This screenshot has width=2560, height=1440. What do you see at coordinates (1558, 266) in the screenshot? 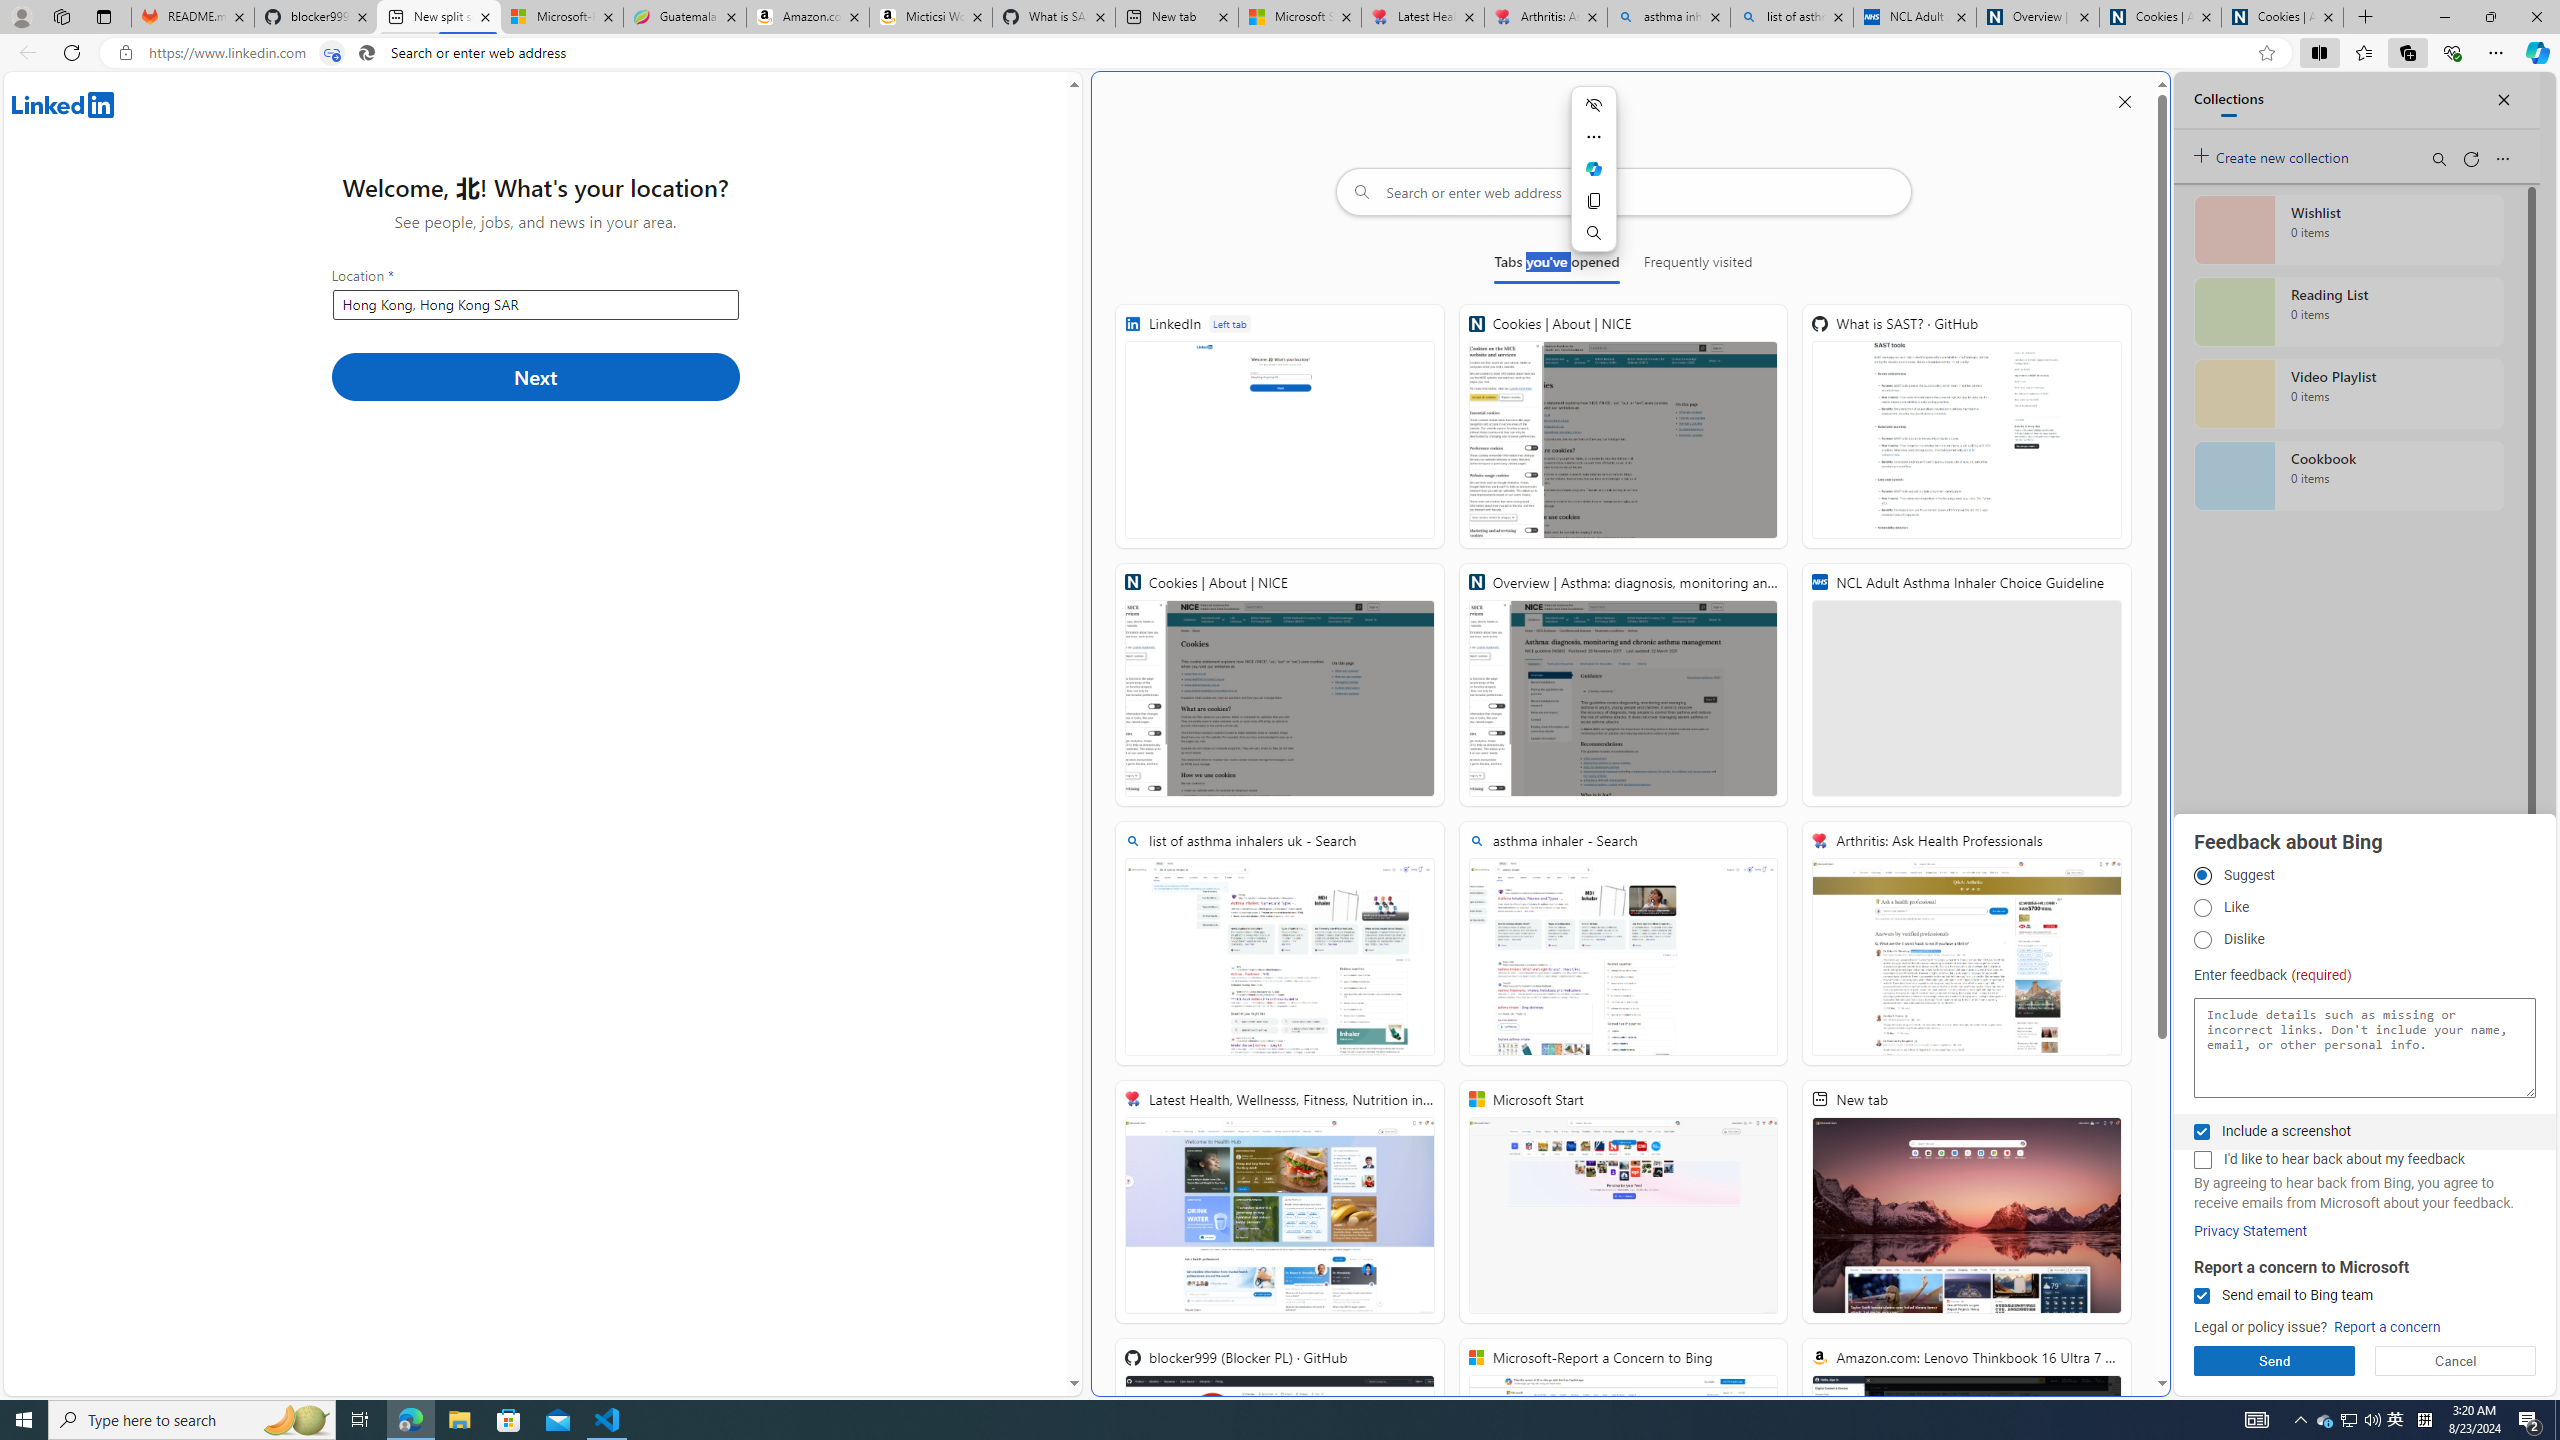
I see `Tabs you've opened` at bounding box center [1558, 266].